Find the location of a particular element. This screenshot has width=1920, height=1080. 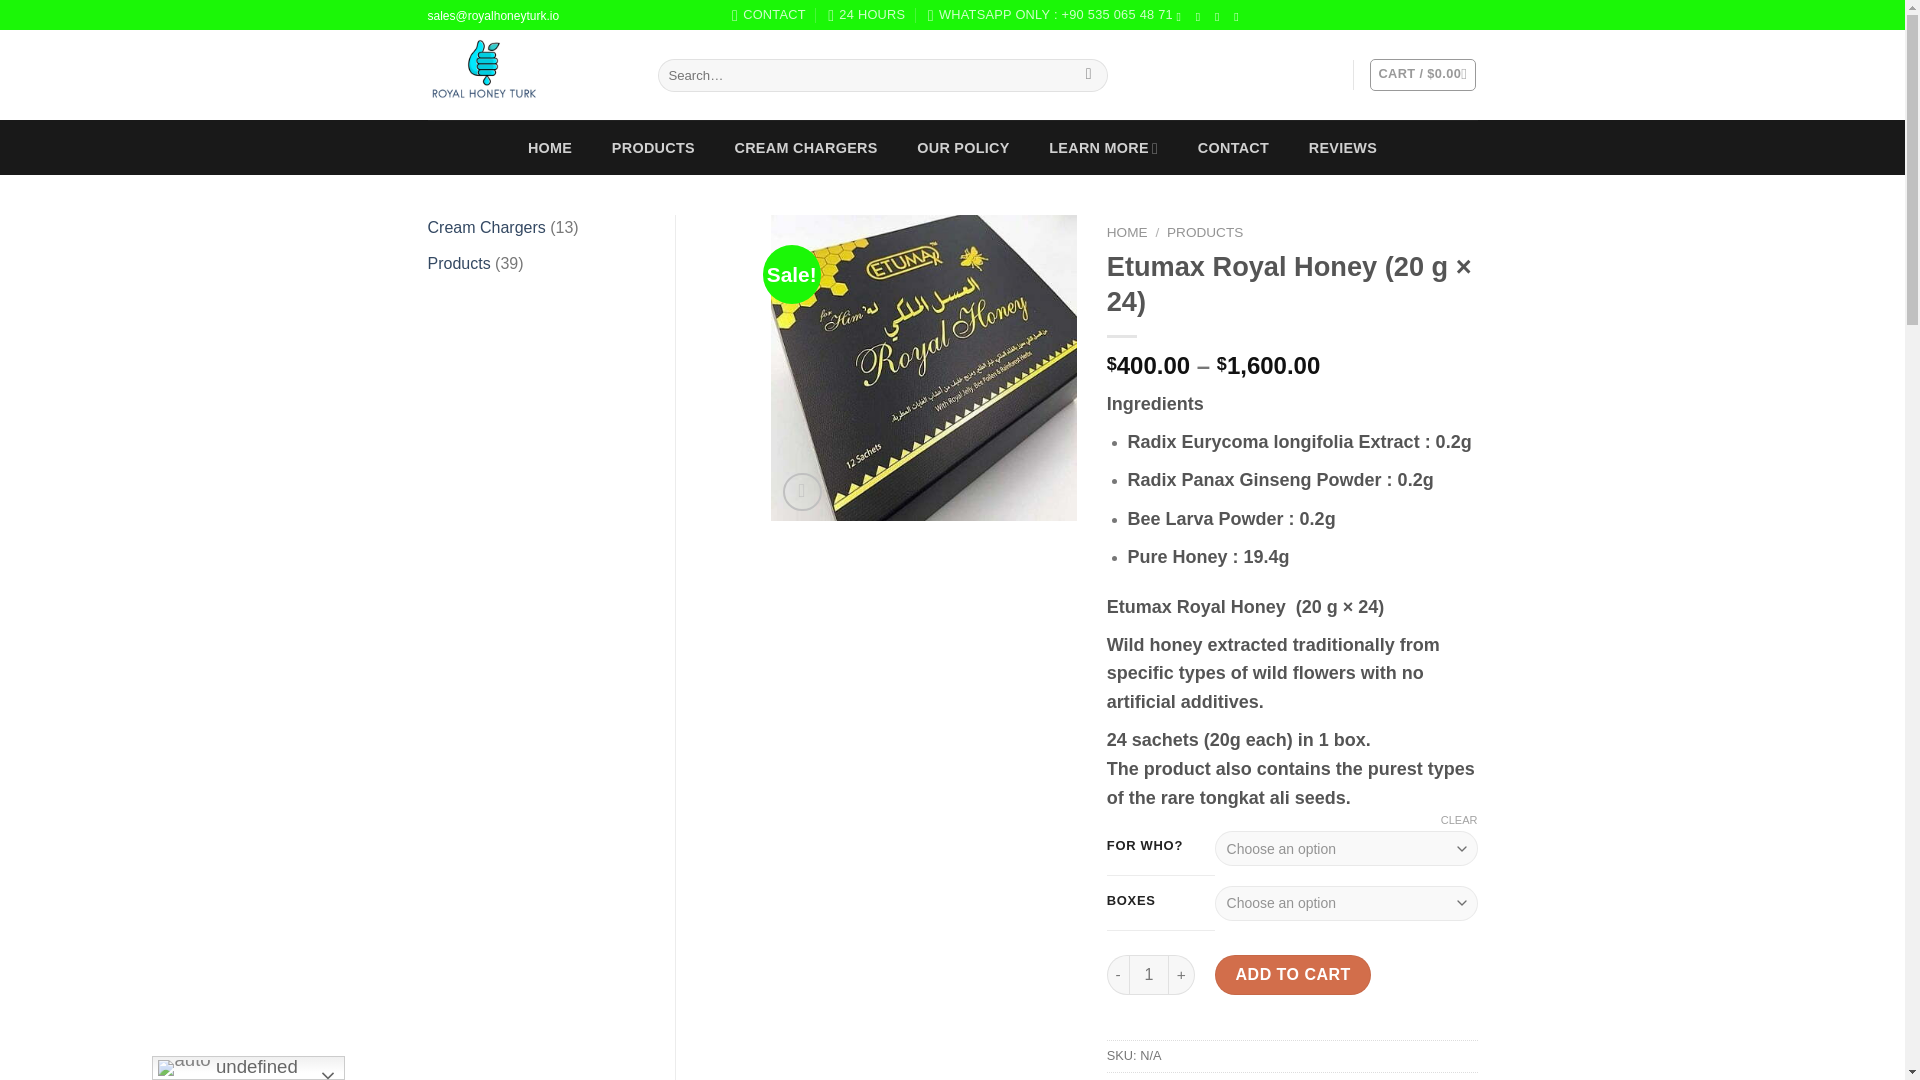

CLEAR is located at coordinates (1460, 820).